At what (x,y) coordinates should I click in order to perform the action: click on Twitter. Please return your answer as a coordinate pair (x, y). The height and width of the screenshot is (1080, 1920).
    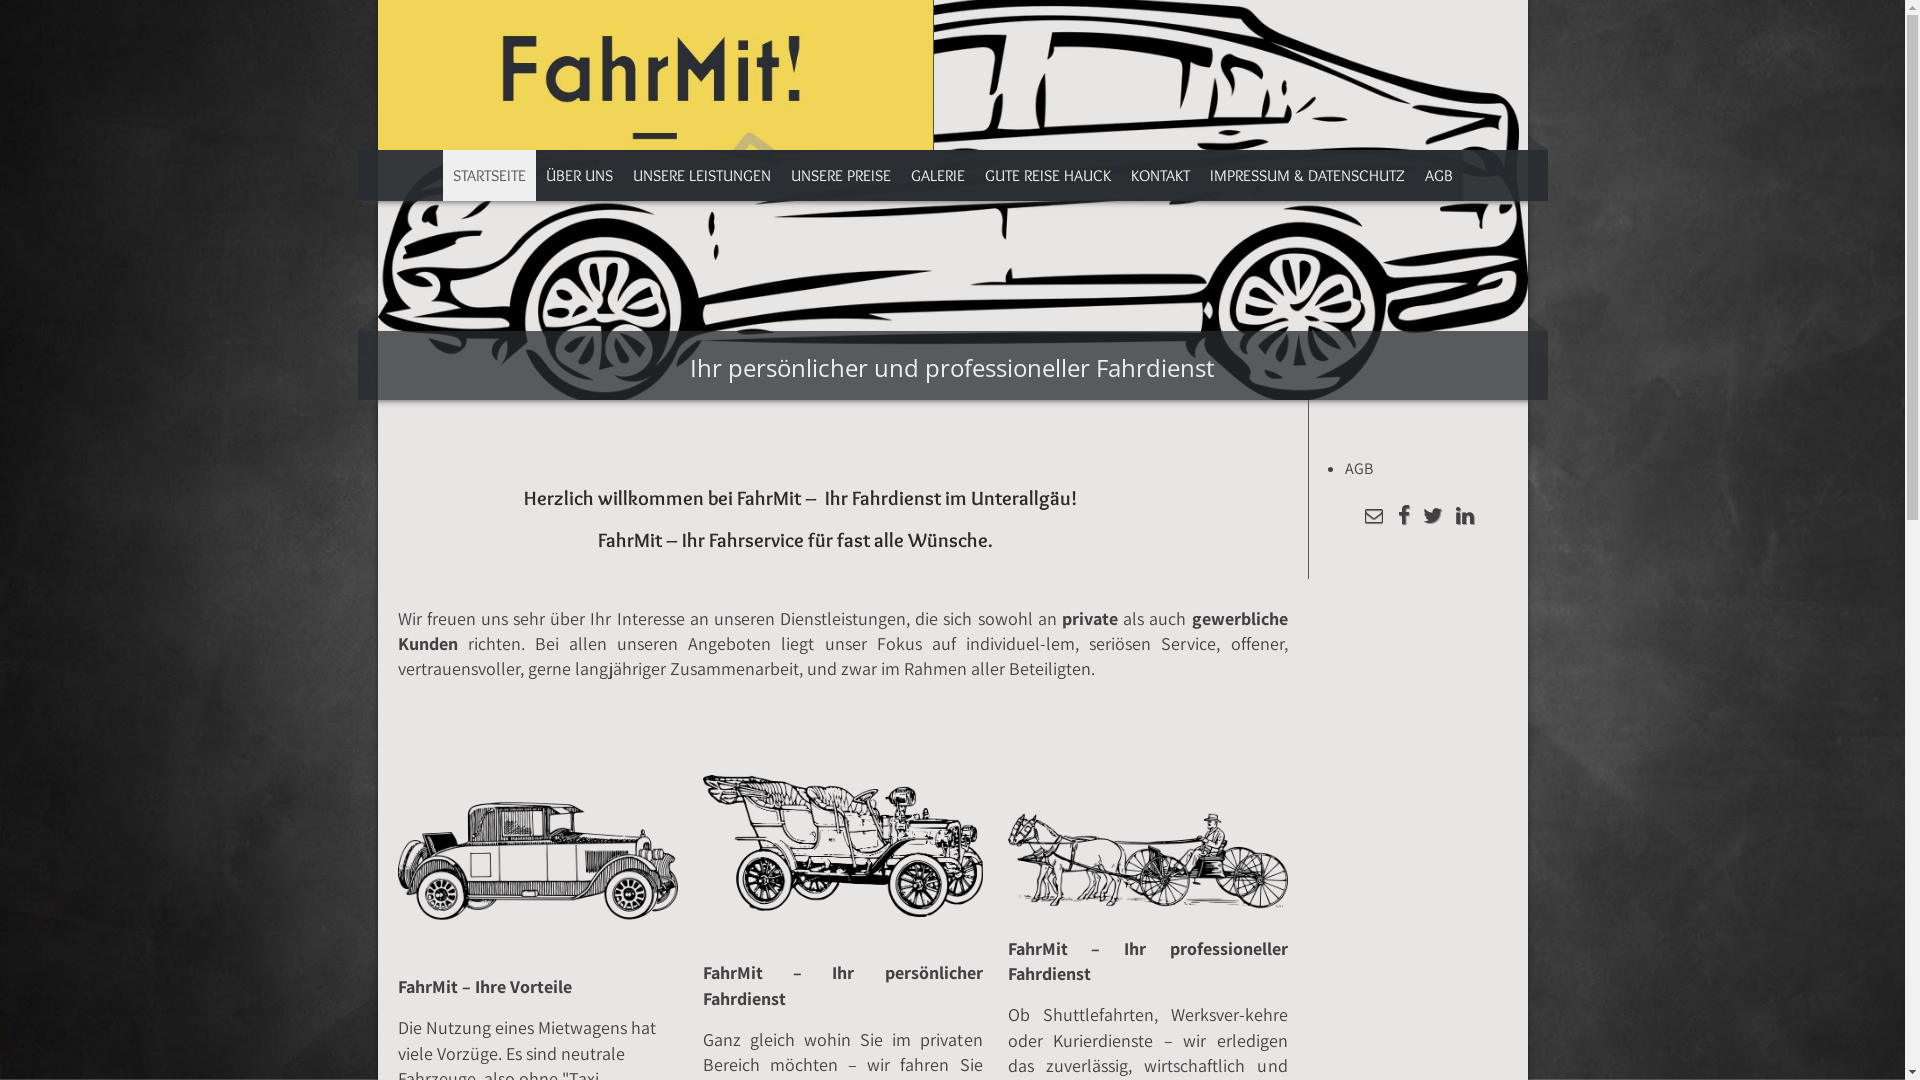
    Looking at the image, I should click on (1432, 518).